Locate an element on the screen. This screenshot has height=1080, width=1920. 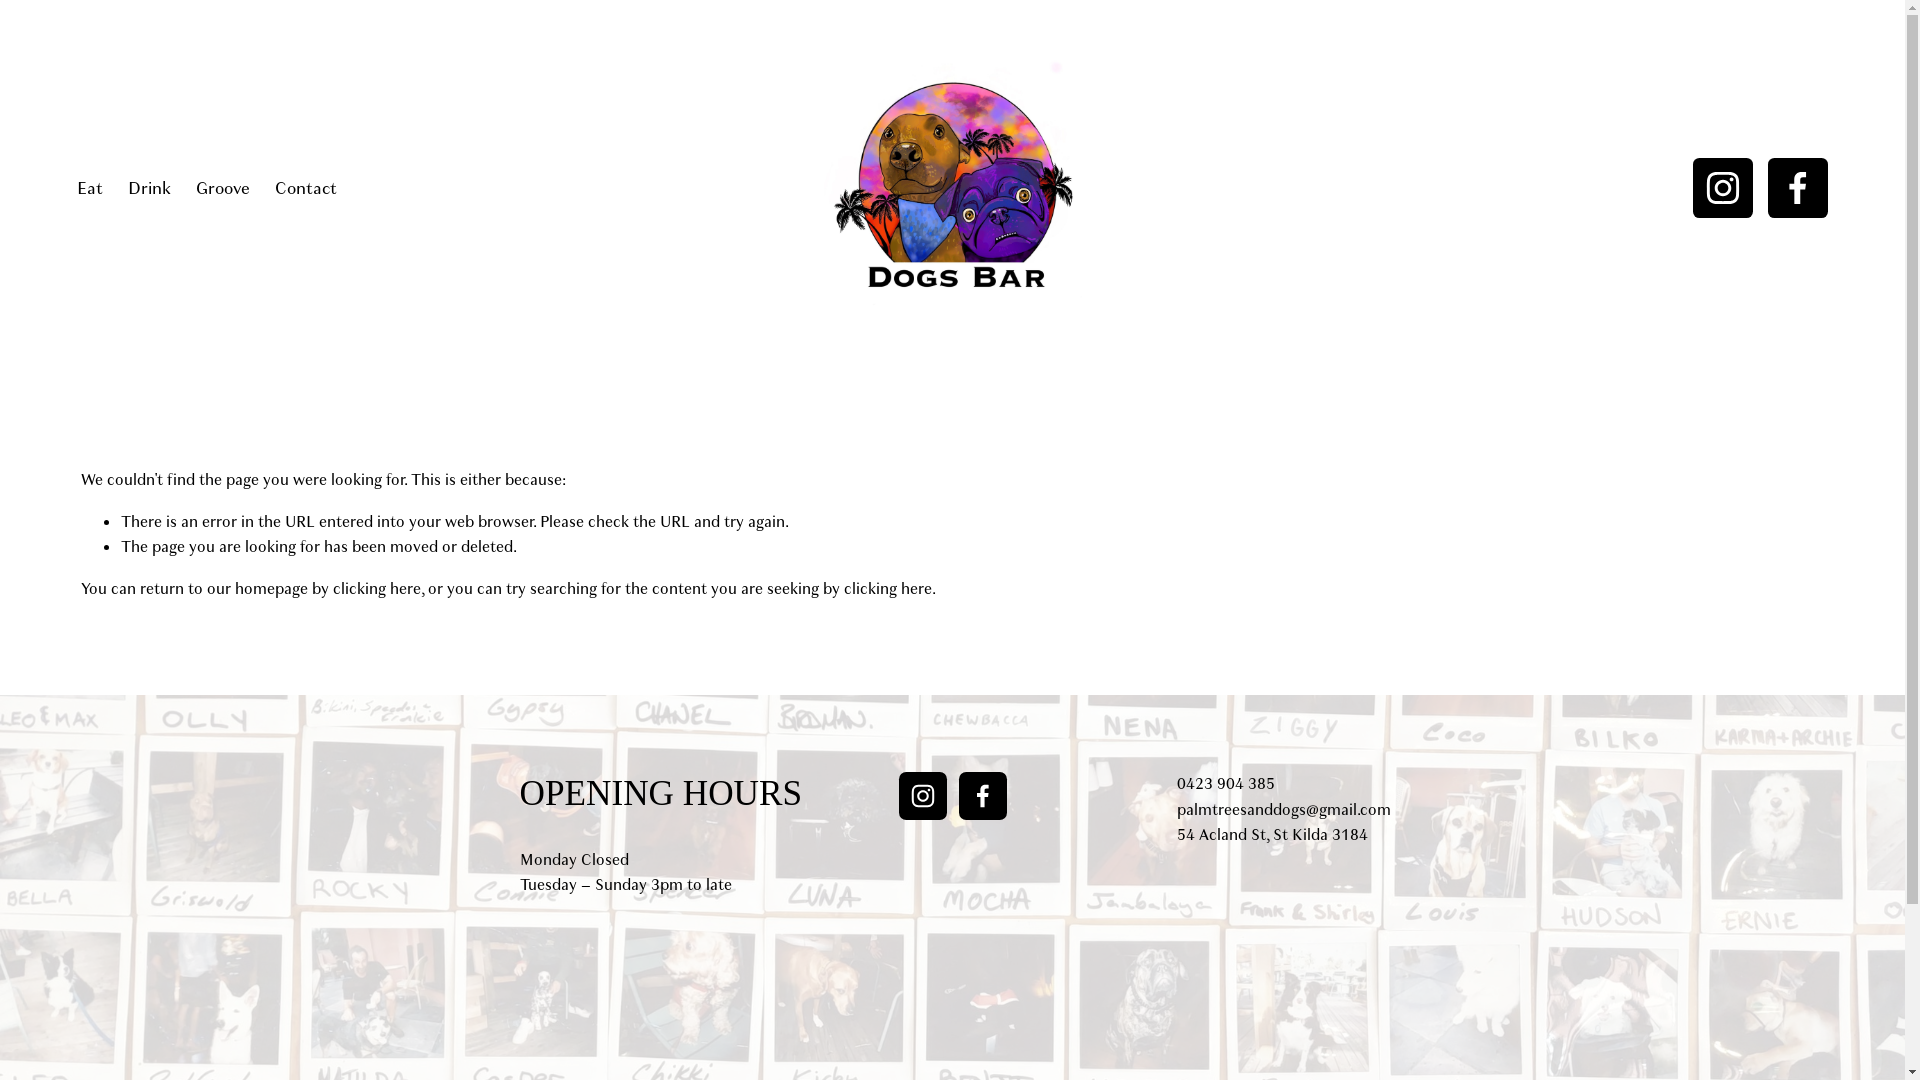
Contact is located at coordinates (306, 188).